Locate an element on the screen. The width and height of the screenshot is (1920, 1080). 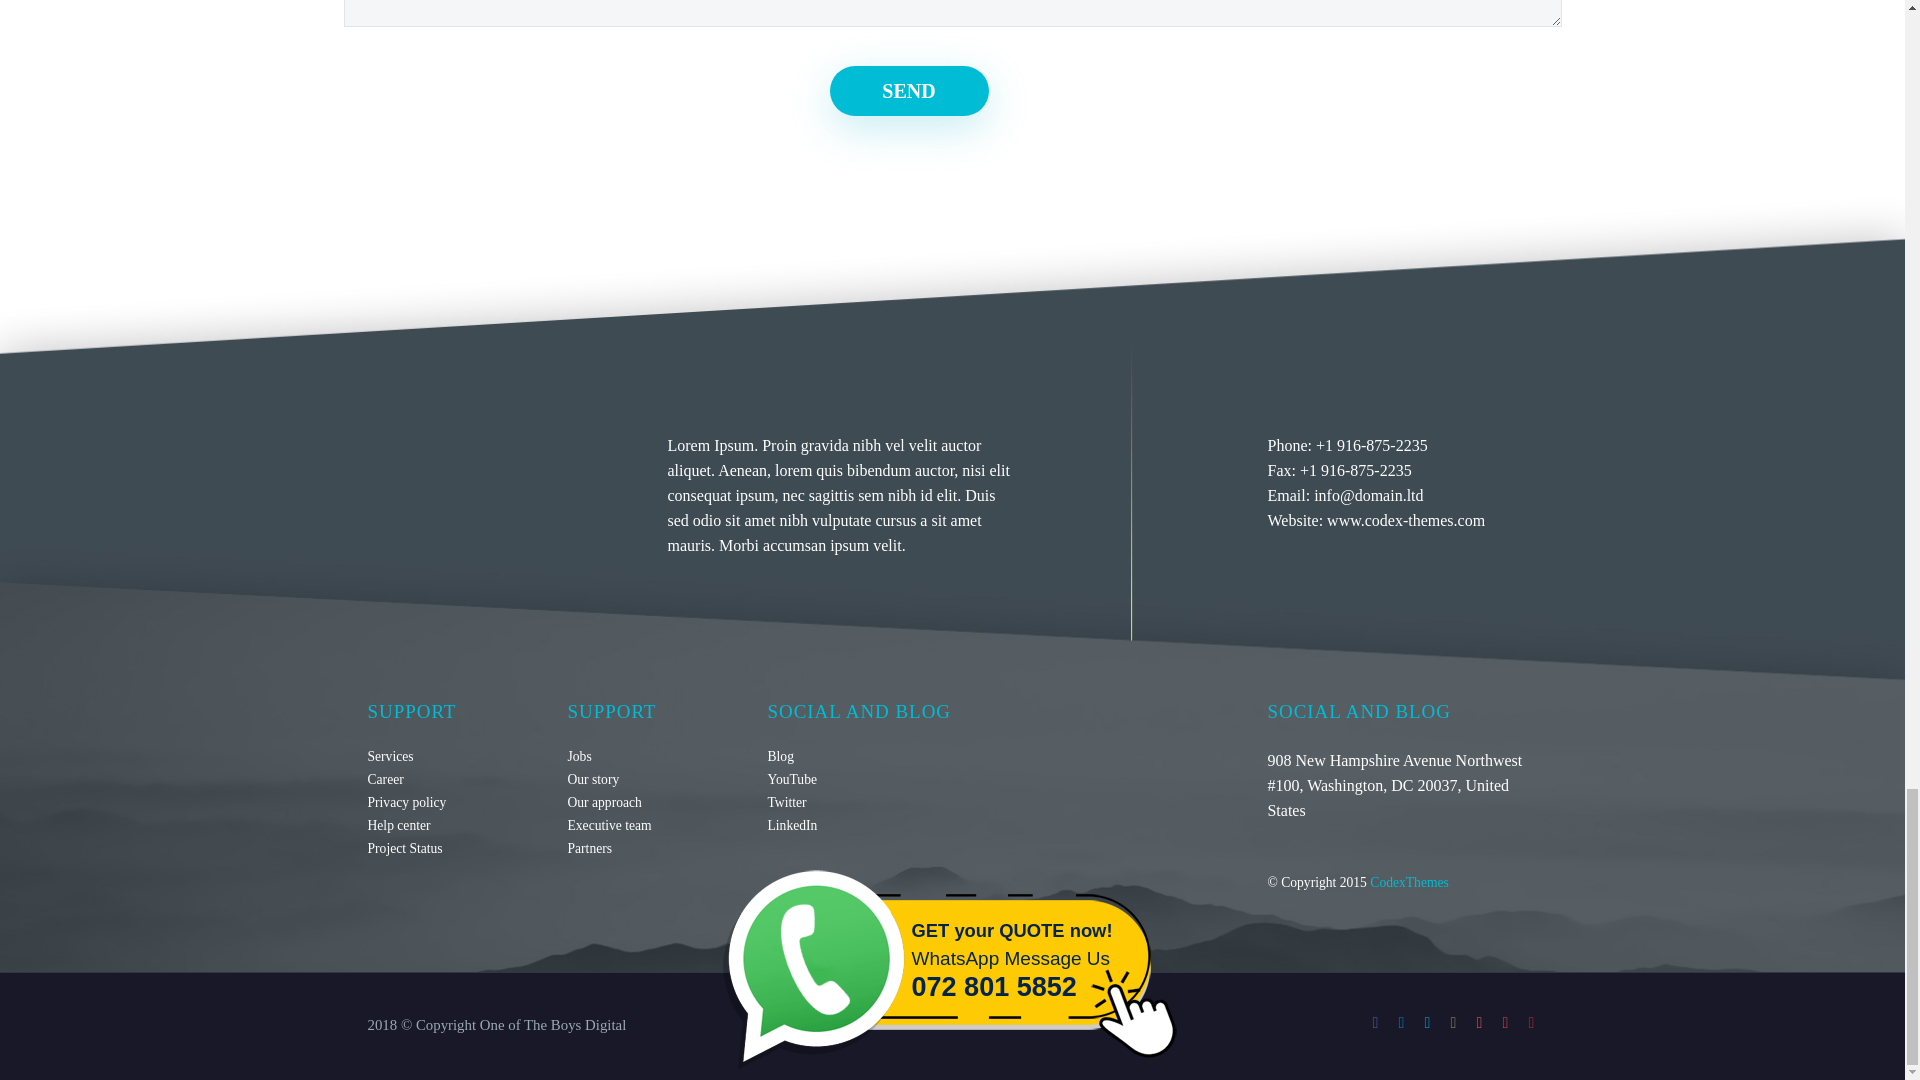
LinkedIn is located at coordinates (792, 824).